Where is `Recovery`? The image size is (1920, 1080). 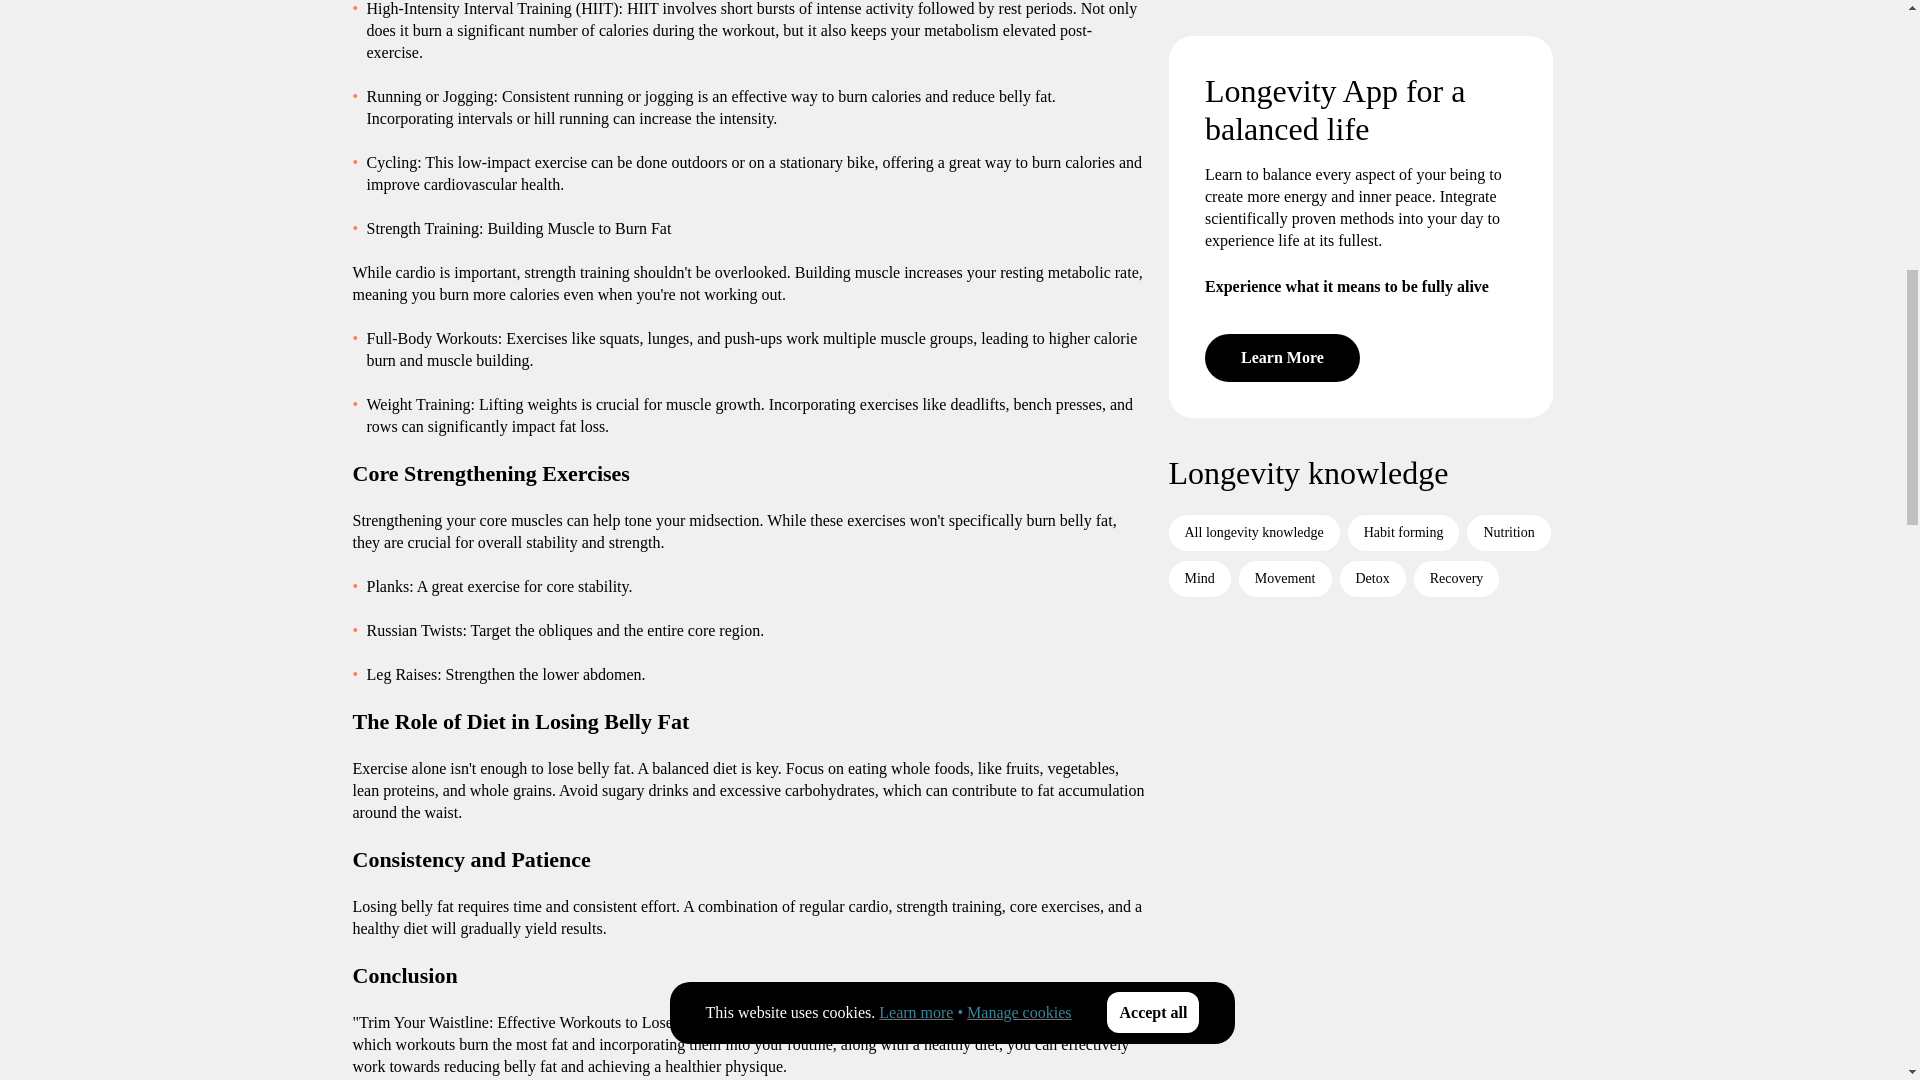 Recovery is located at coordinates (1456, 308).